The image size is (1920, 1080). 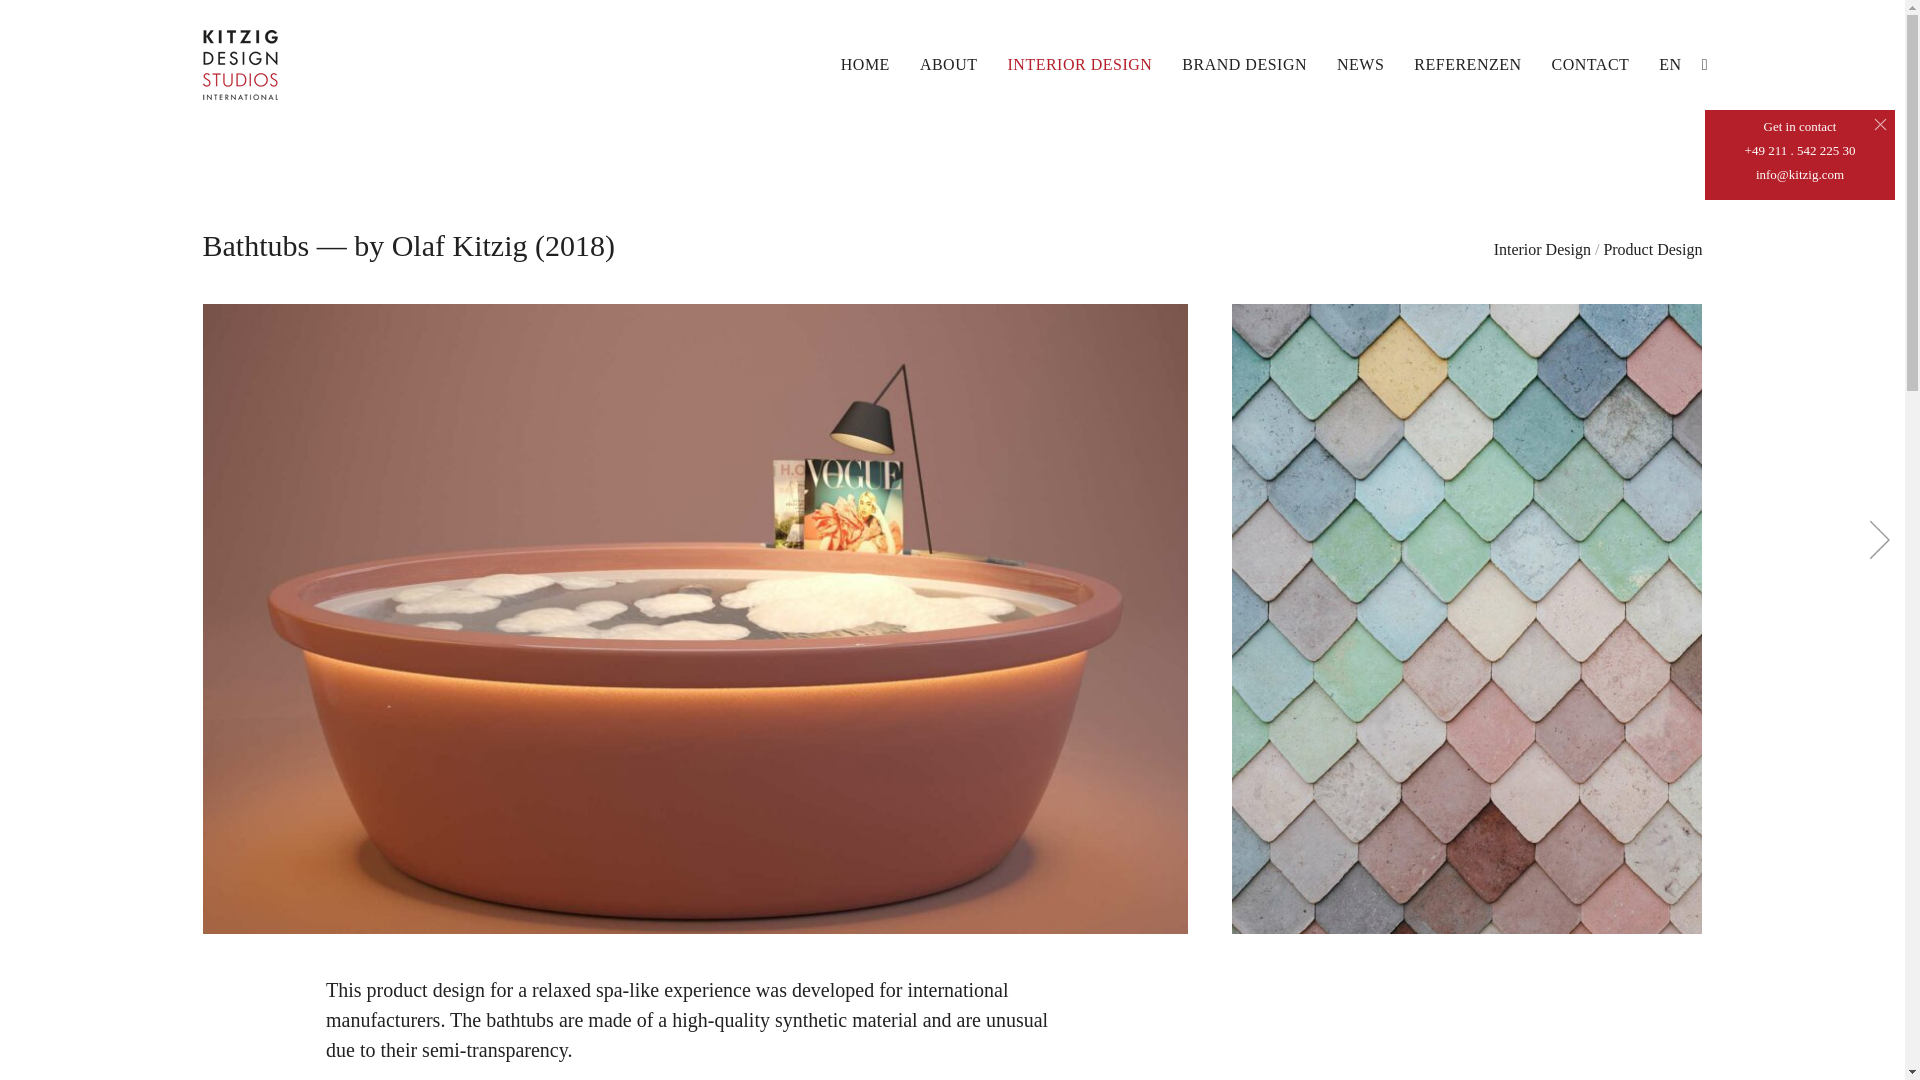 I want to click on HOME, so click(x=865, y=64).